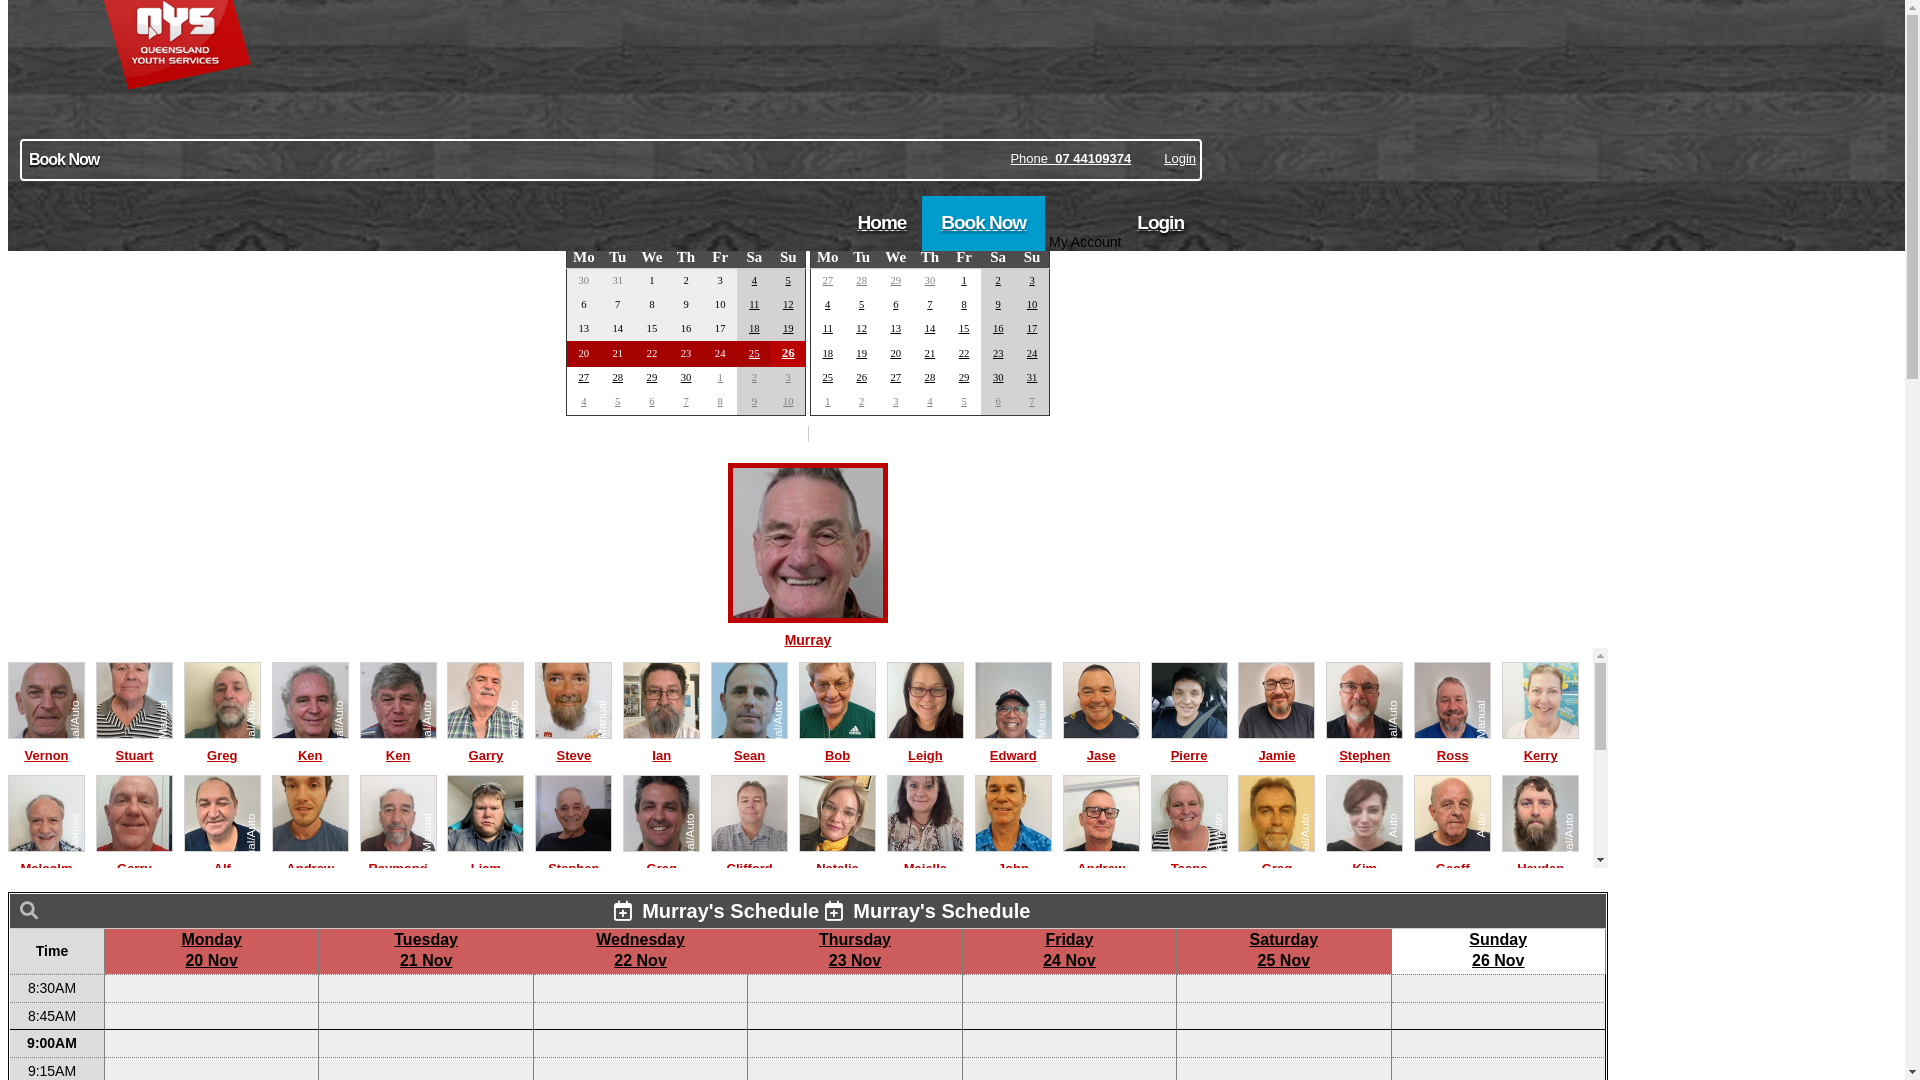  What do you see at coordinates (717, 911) in the screenshot?
I see `Murray's Schedule` at bounding box center [717, 911].